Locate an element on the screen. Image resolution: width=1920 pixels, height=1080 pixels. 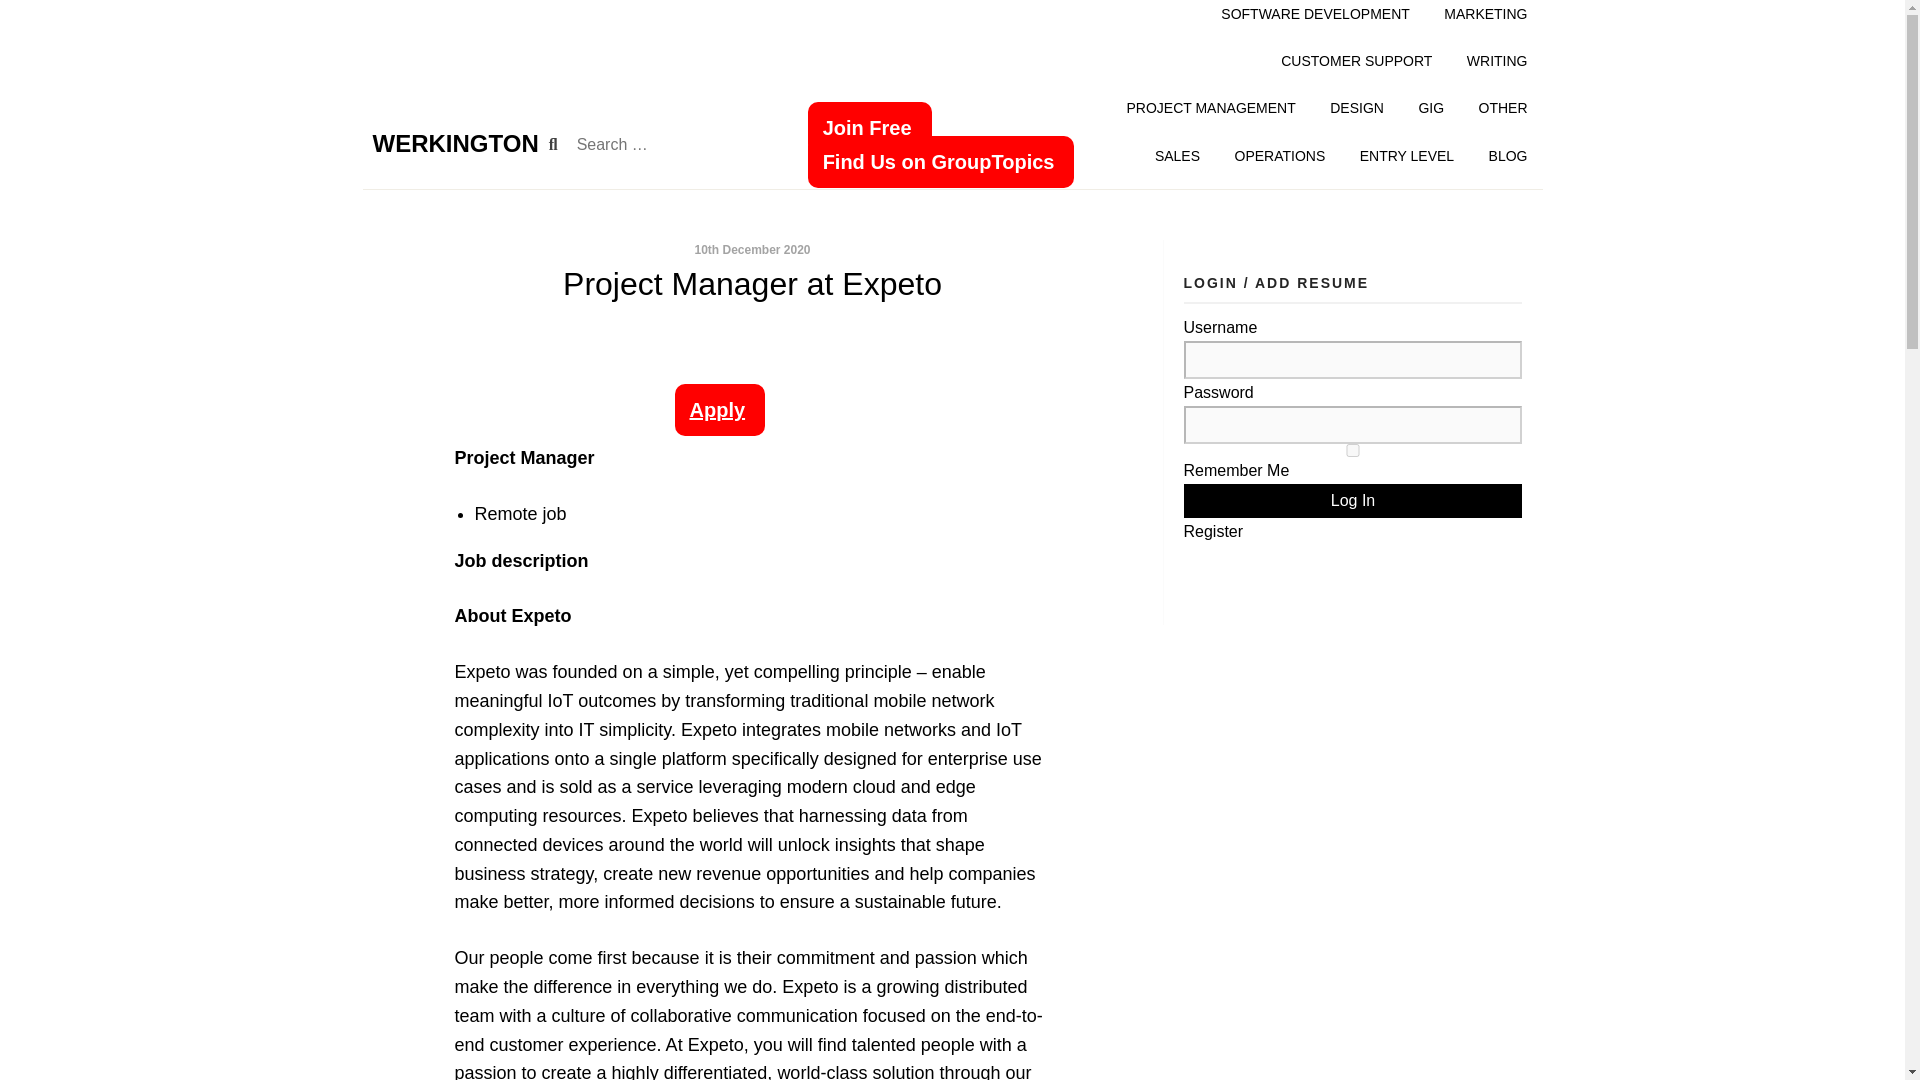
GIG is located at coordinates (1430, 108).